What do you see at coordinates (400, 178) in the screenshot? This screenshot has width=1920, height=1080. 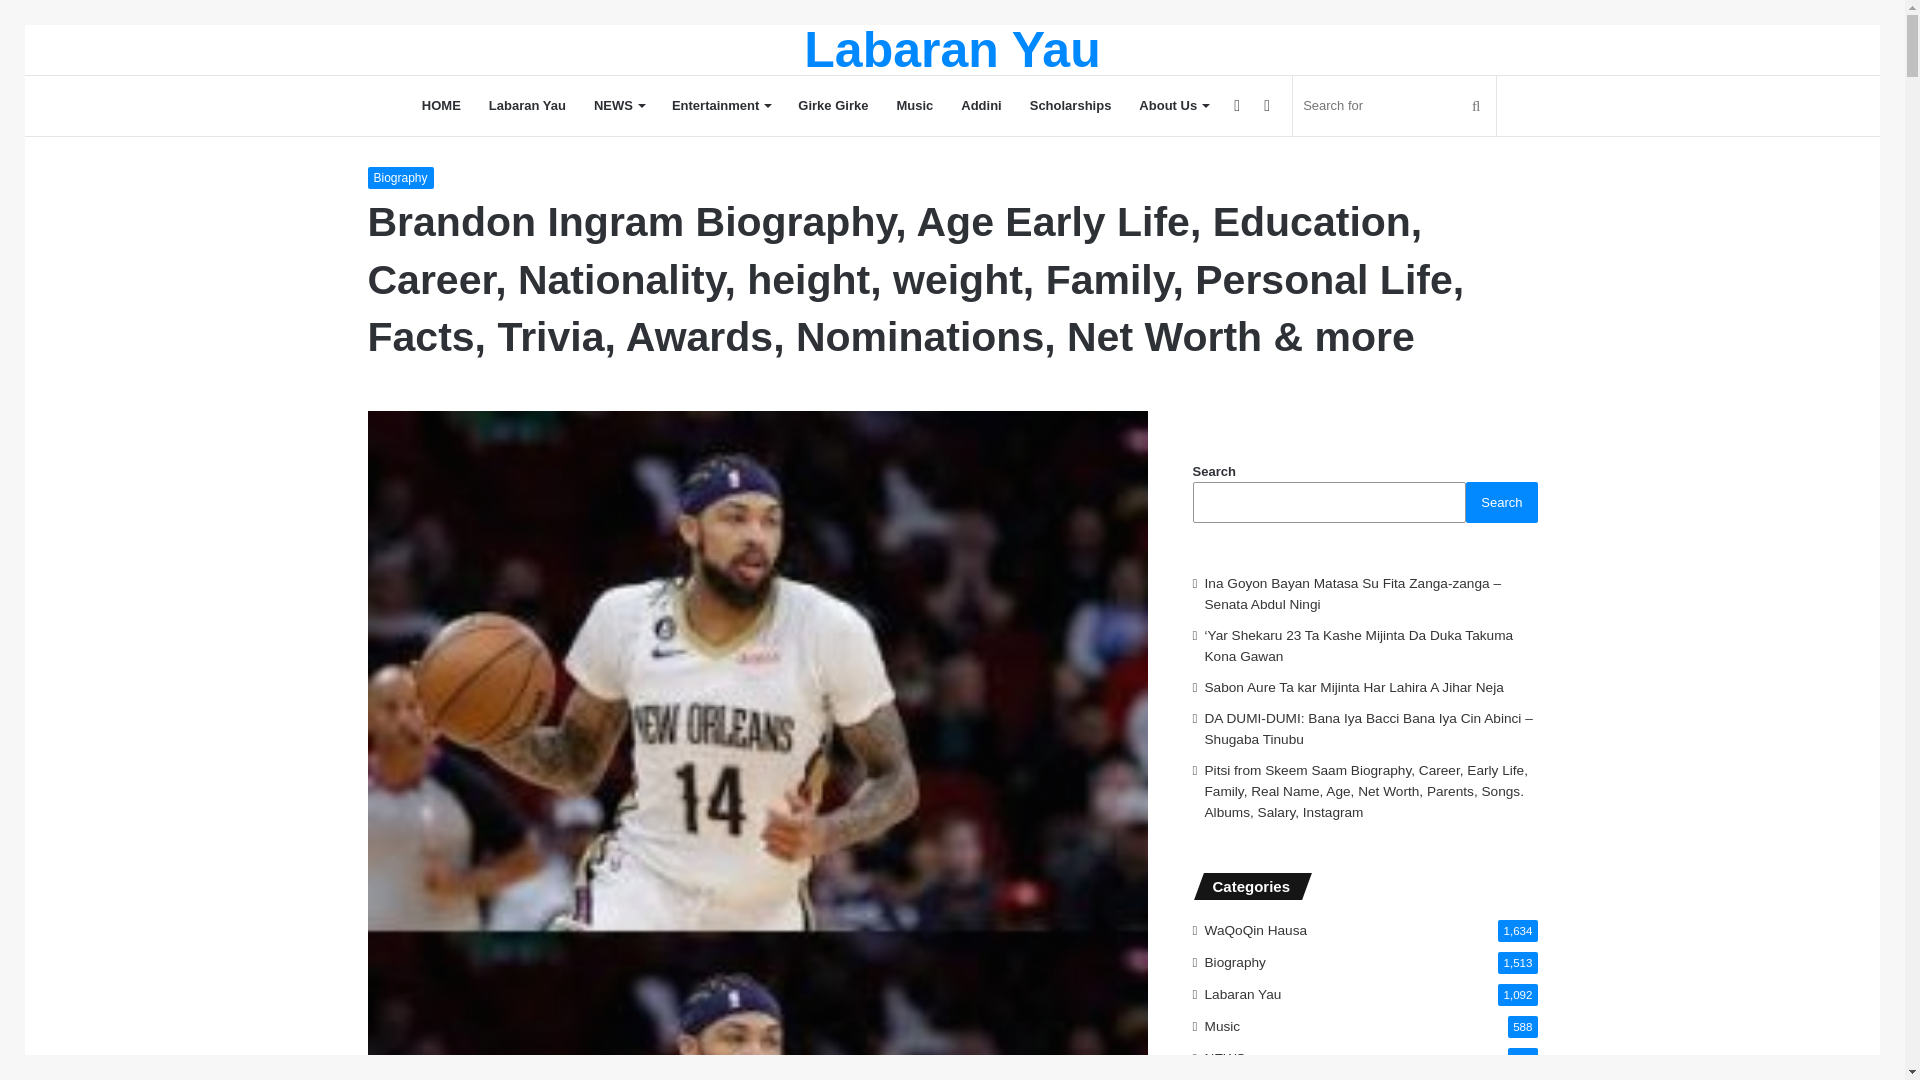 I see `Biography` at bounding box center [400, 178].